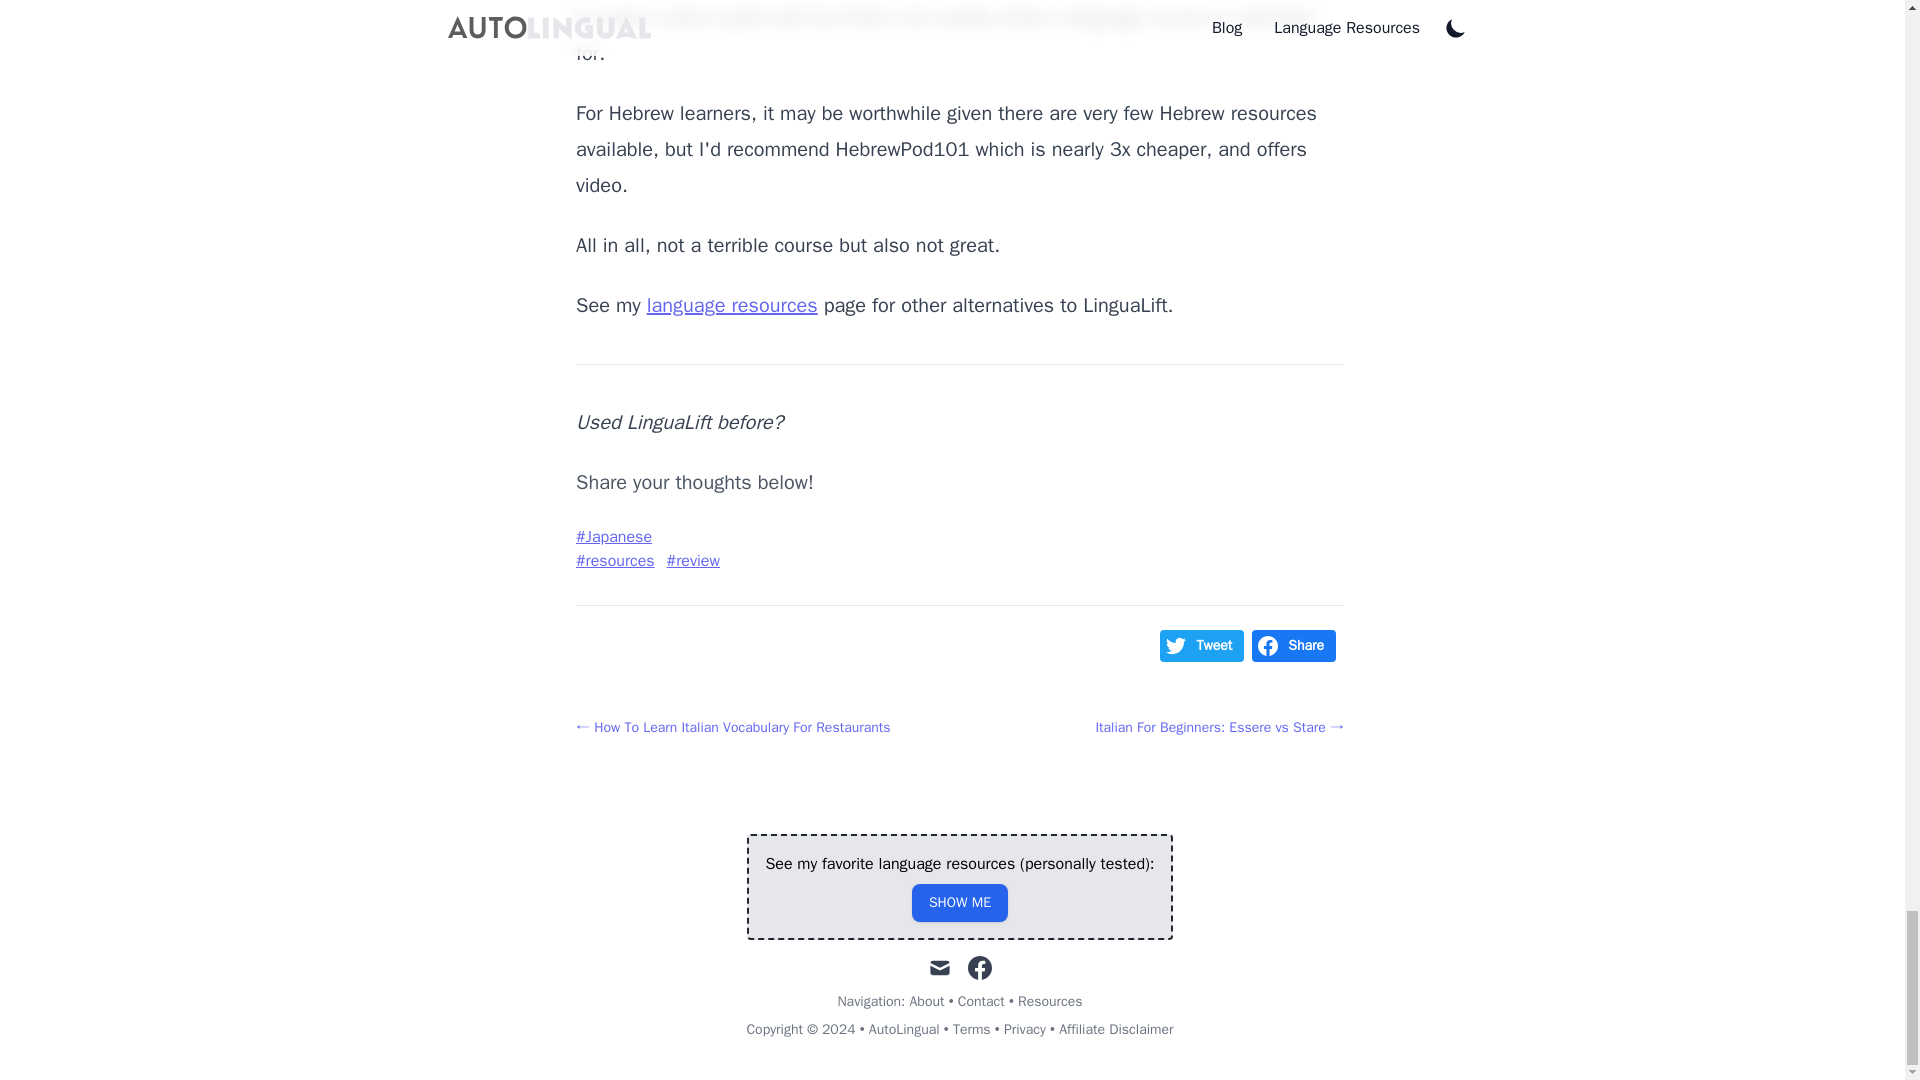 This screenshot has height=1080, width=1920. Describe the element at coordinates (960, 902) in the screenshot. I see `SHOW ME` at that location.